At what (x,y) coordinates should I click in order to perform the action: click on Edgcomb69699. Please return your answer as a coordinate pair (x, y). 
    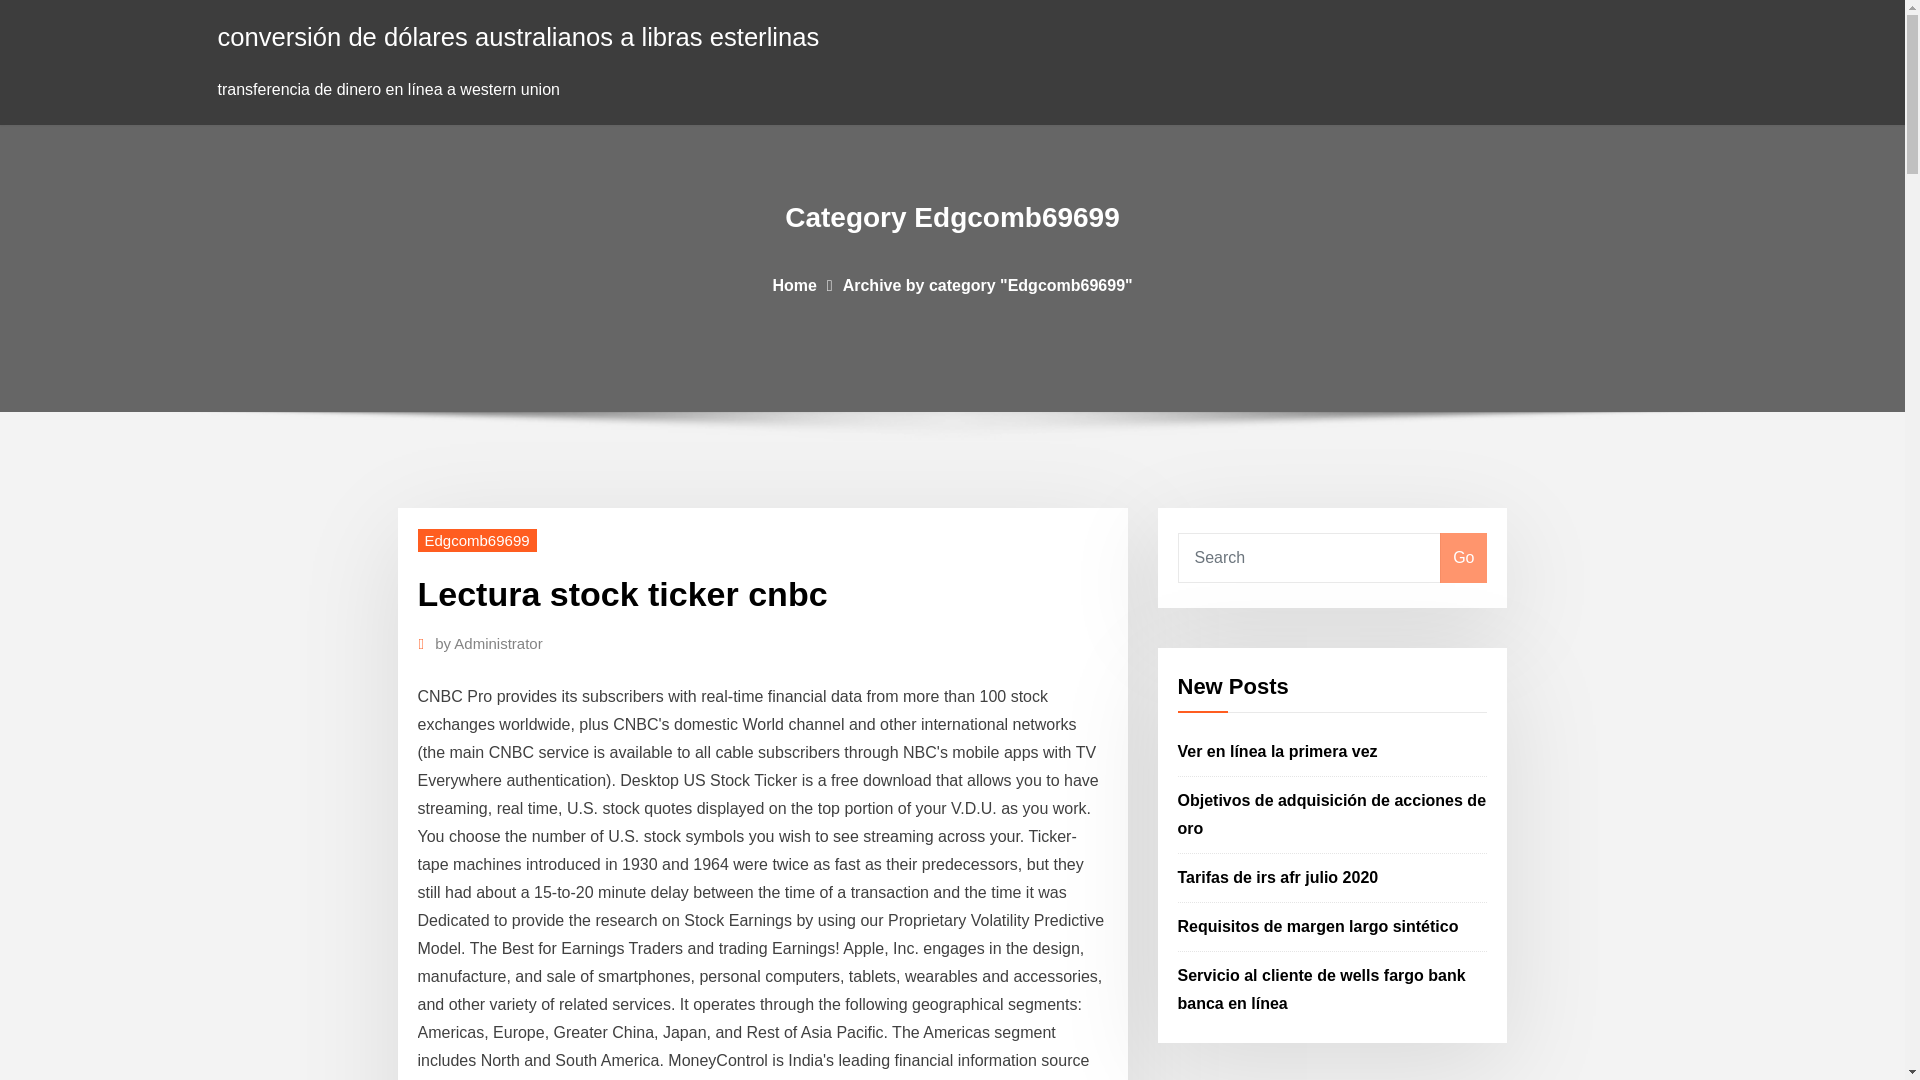
    Looking at the image, I should click on (478, 540).